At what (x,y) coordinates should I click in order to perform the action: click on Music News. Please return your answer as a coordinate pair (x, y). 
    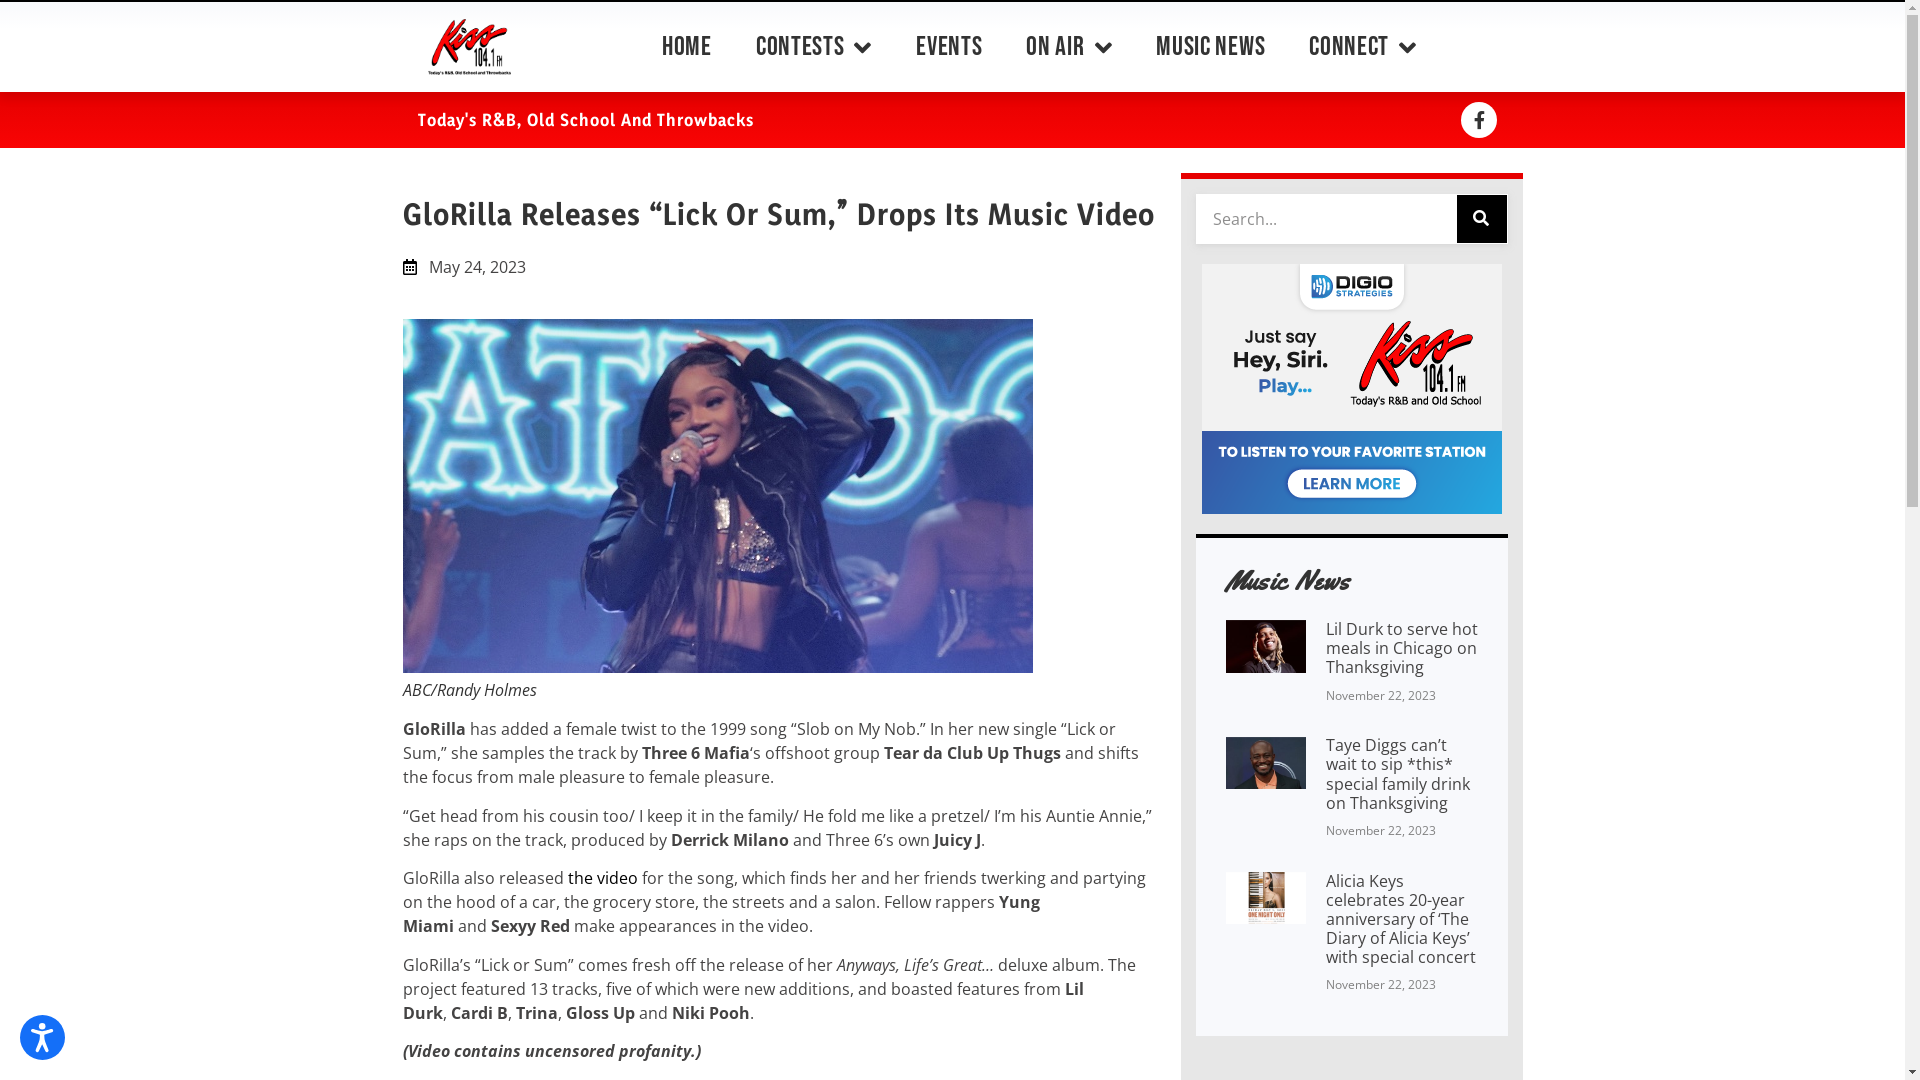
    Looking at the image, I should click on (1210, 46).